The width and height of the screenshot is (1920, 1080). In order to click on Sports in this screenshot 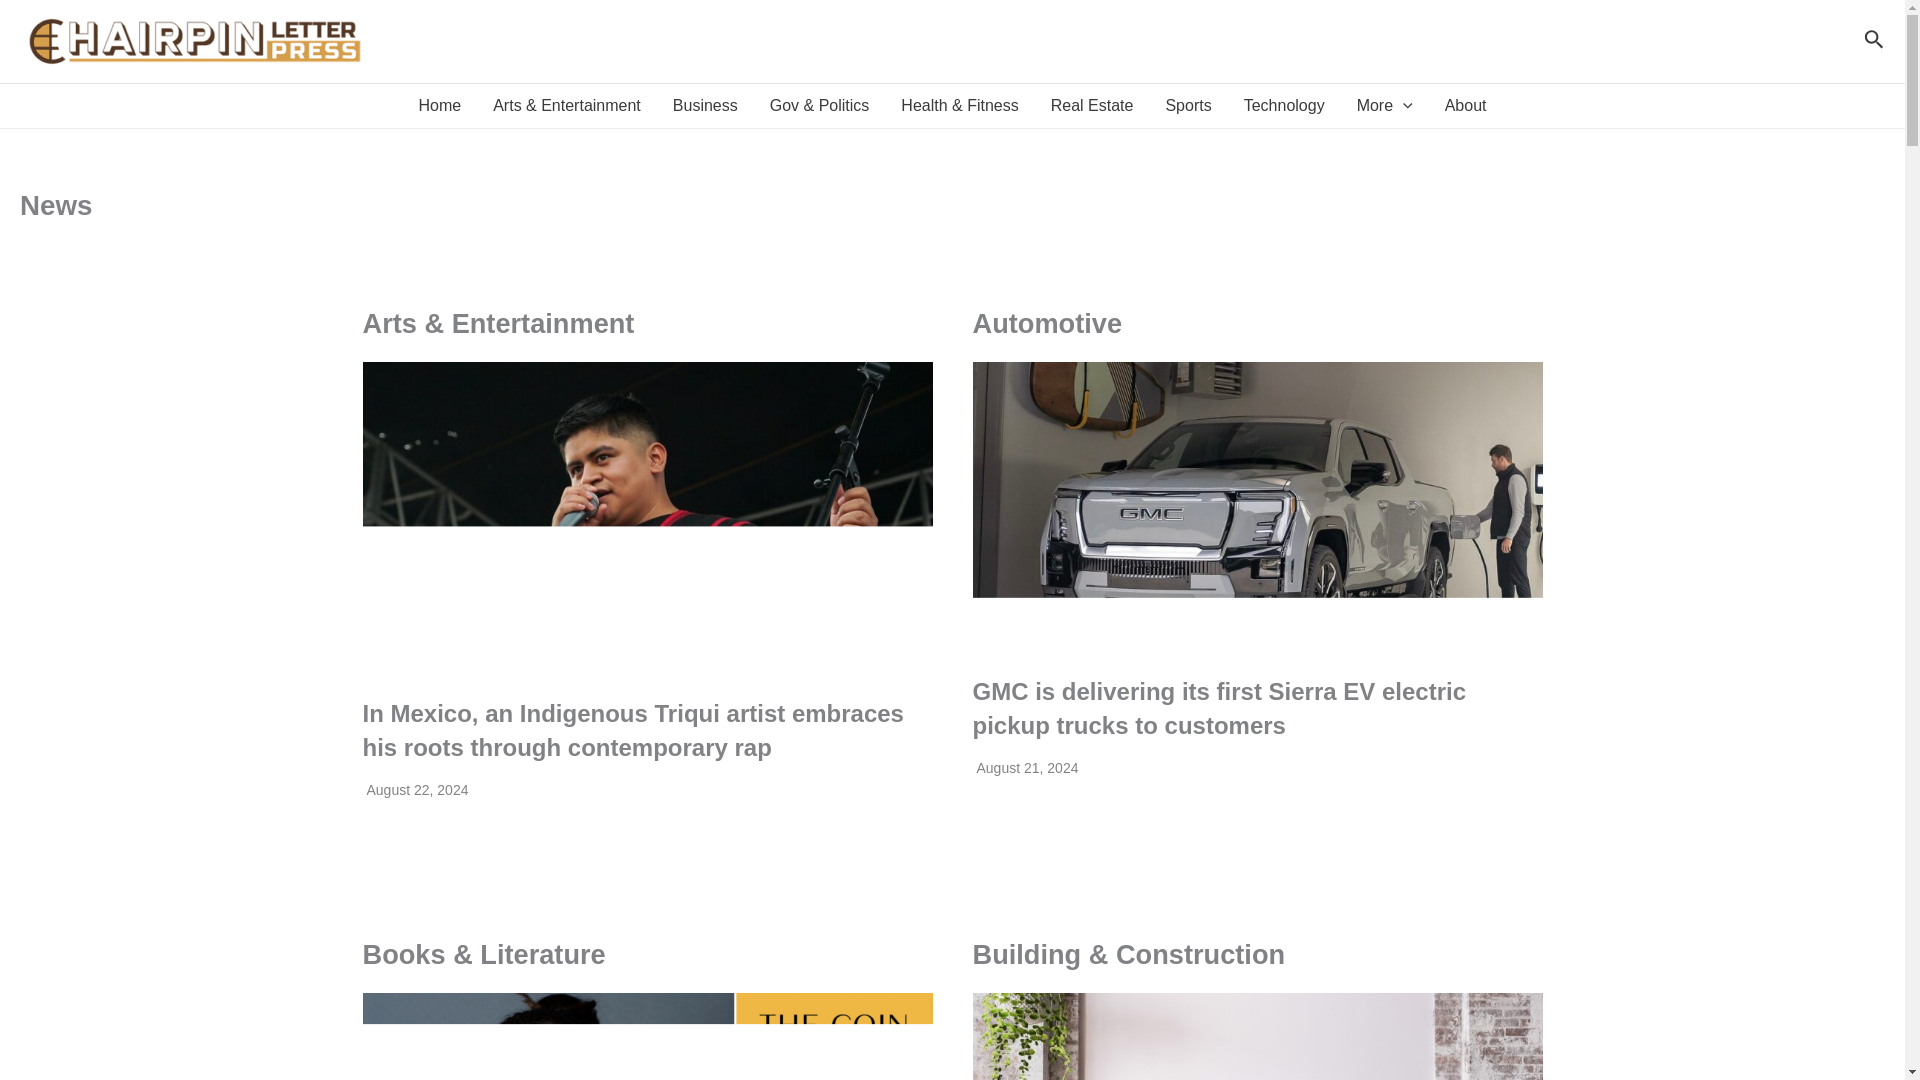, I will do `click(1187, 106)`.